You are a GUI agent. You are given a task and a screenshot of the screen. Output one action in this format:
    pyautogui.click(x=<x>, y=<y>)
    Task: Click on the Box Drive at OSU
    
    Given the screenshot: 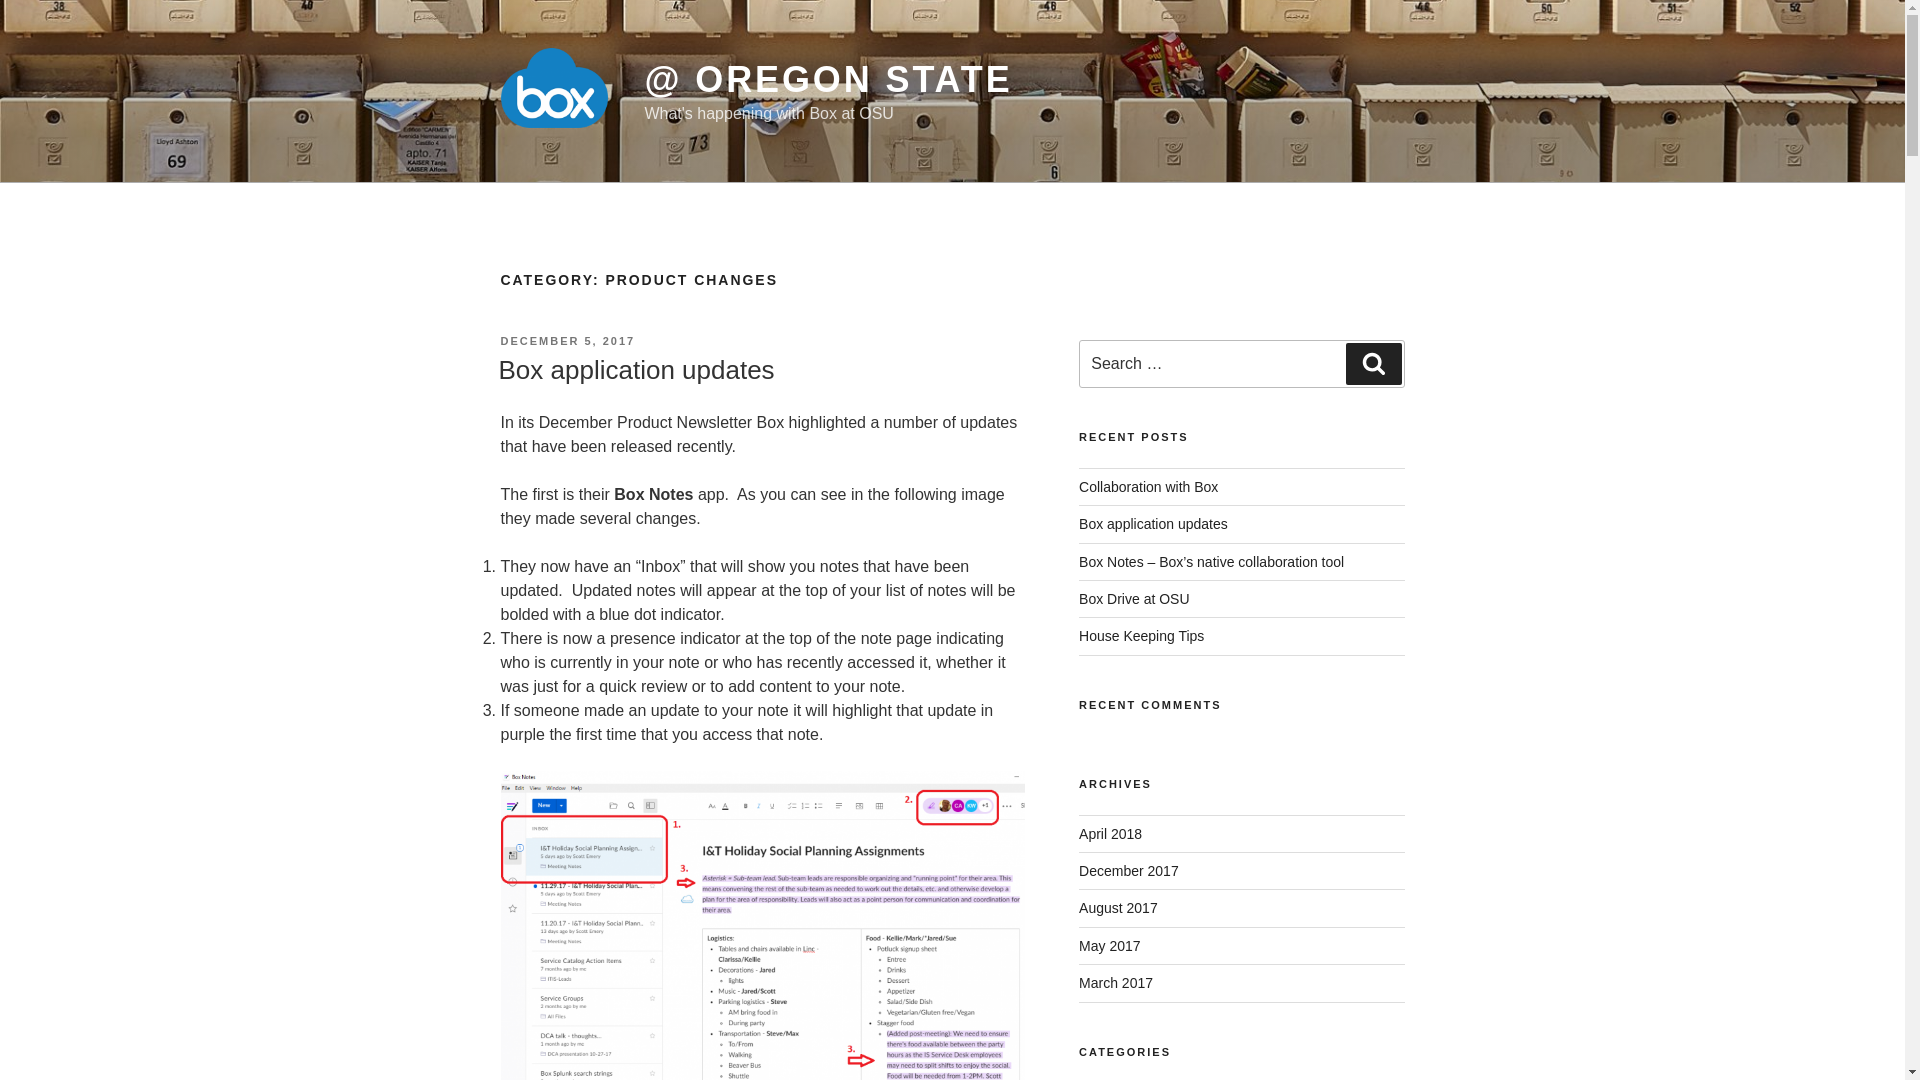 What is the action you would take?
    pyautogui.click(x=1134, y=598)
    